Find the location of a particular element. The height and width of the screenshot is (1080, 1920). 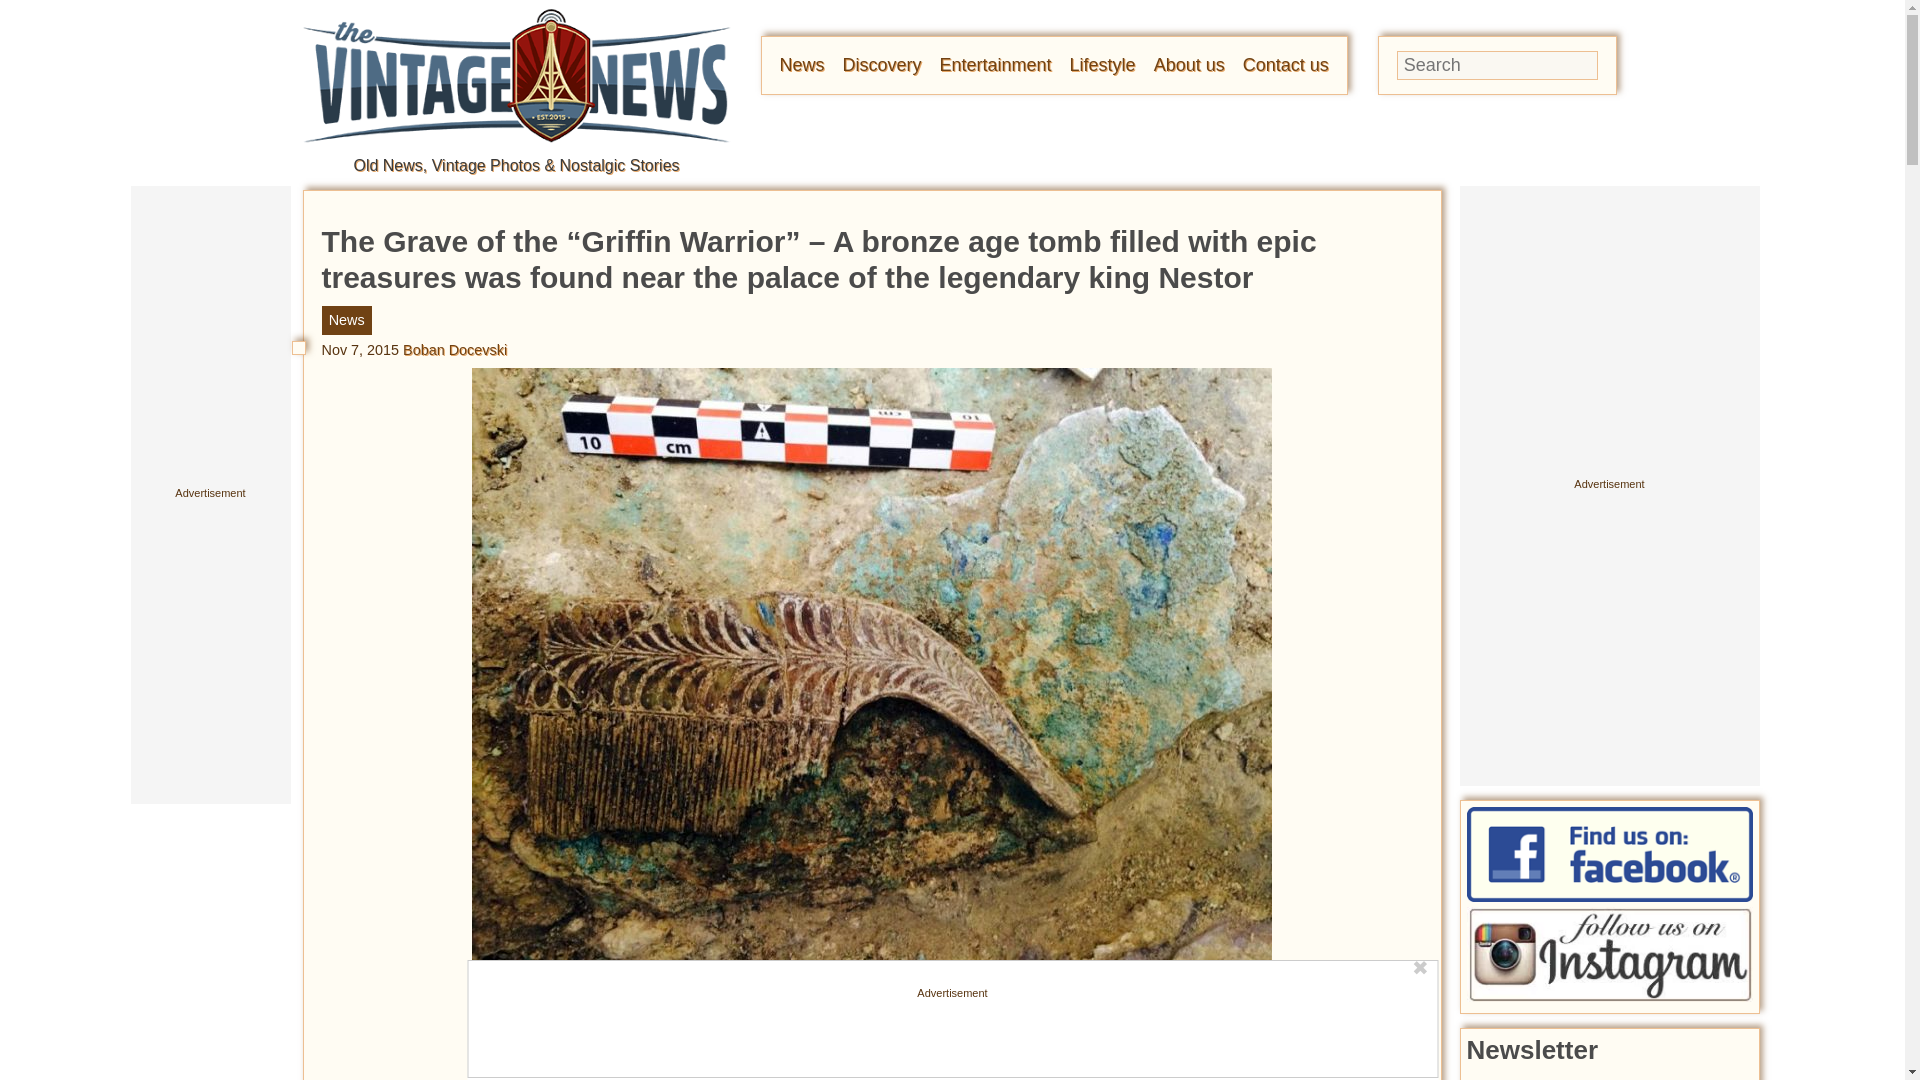

News is located at coordinates (802, 64).